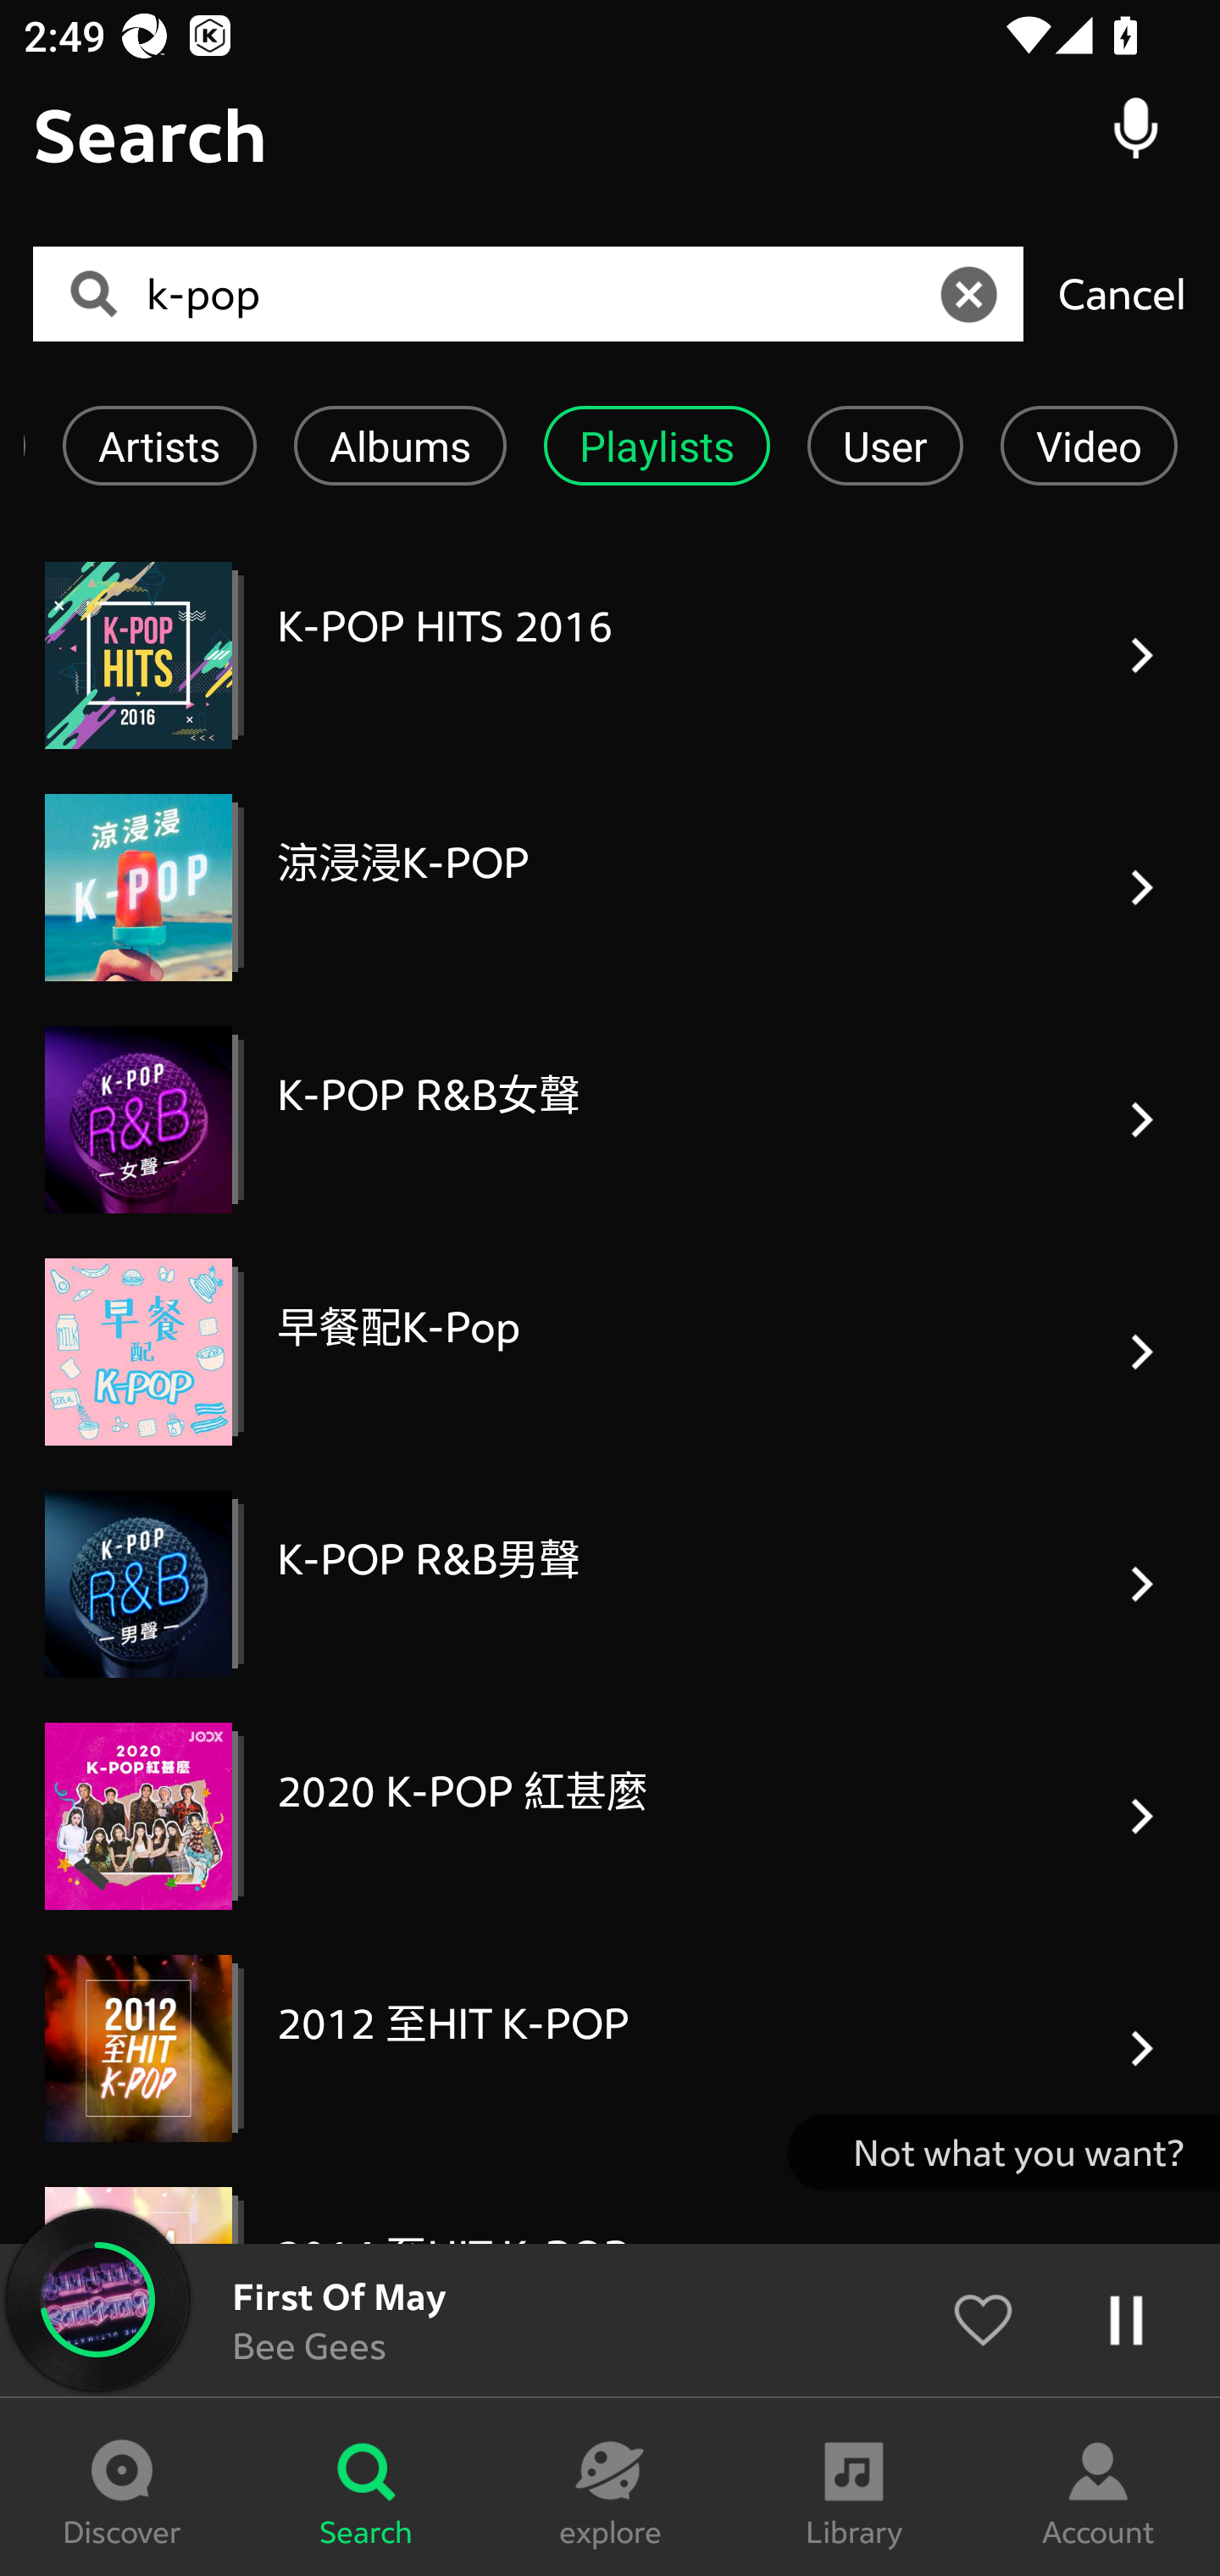 The width and height of the screenshot is (1220, 2576). I want to click on First Of May Bee Gees, so click(610, 2320).